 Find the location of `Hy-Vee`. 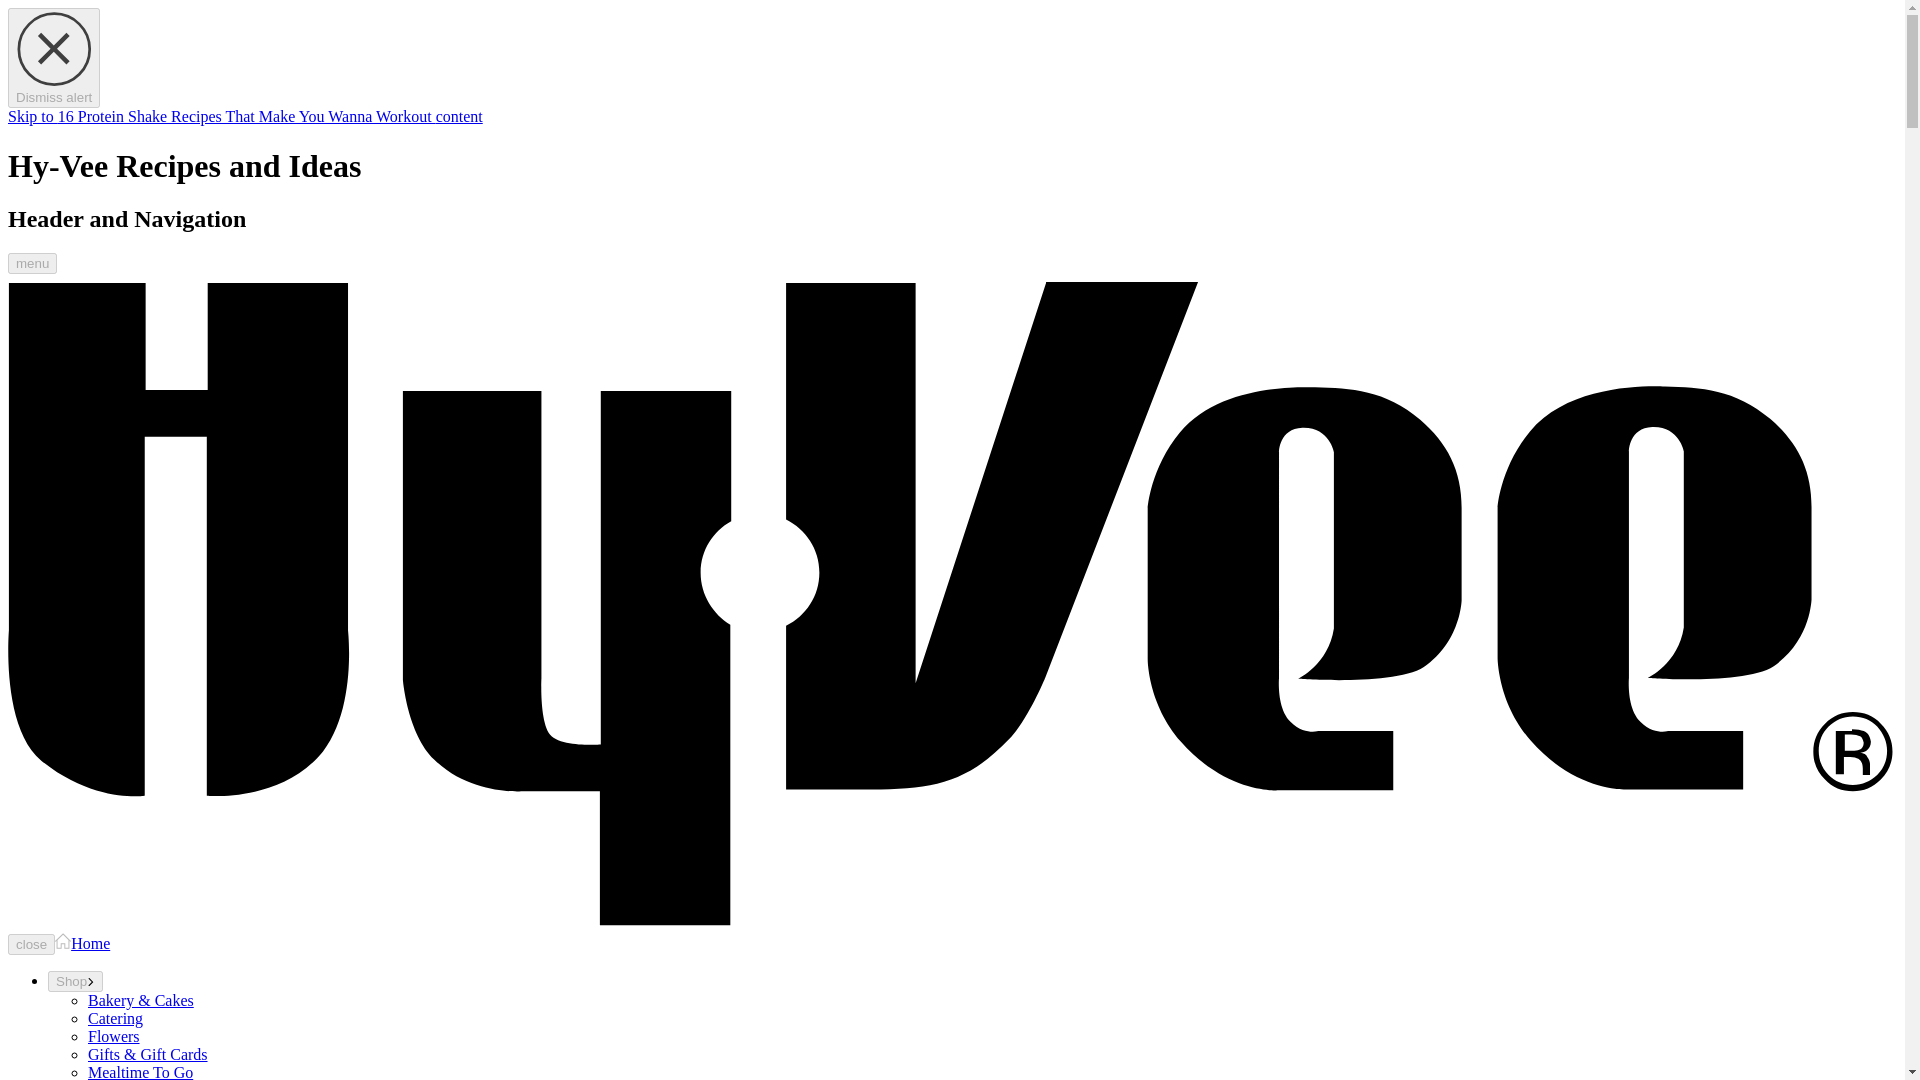

Hy-Vee is located at coordinates (82, 943).